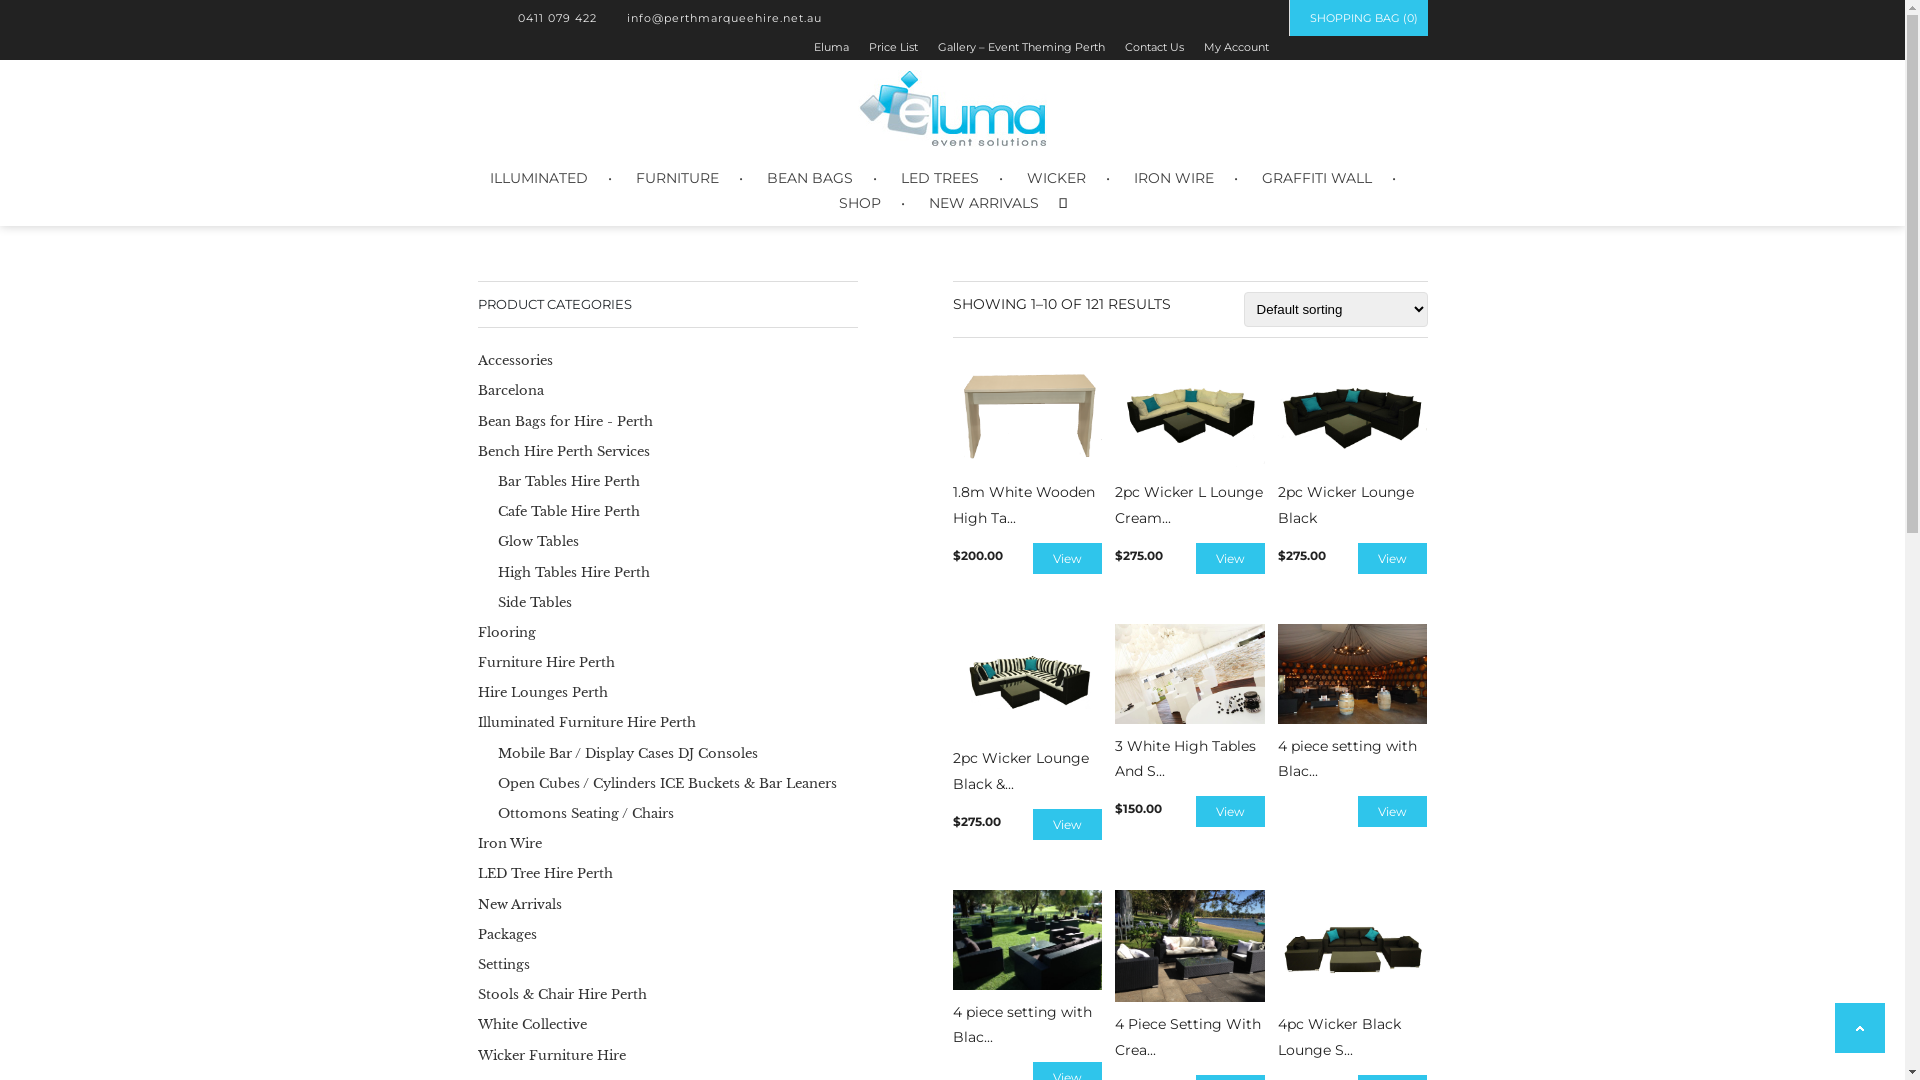 This screenshot has height=1080, width=1920. I want to click on 4pc Wicker Black Lounge S...
$275.00, so click(1353, 976).